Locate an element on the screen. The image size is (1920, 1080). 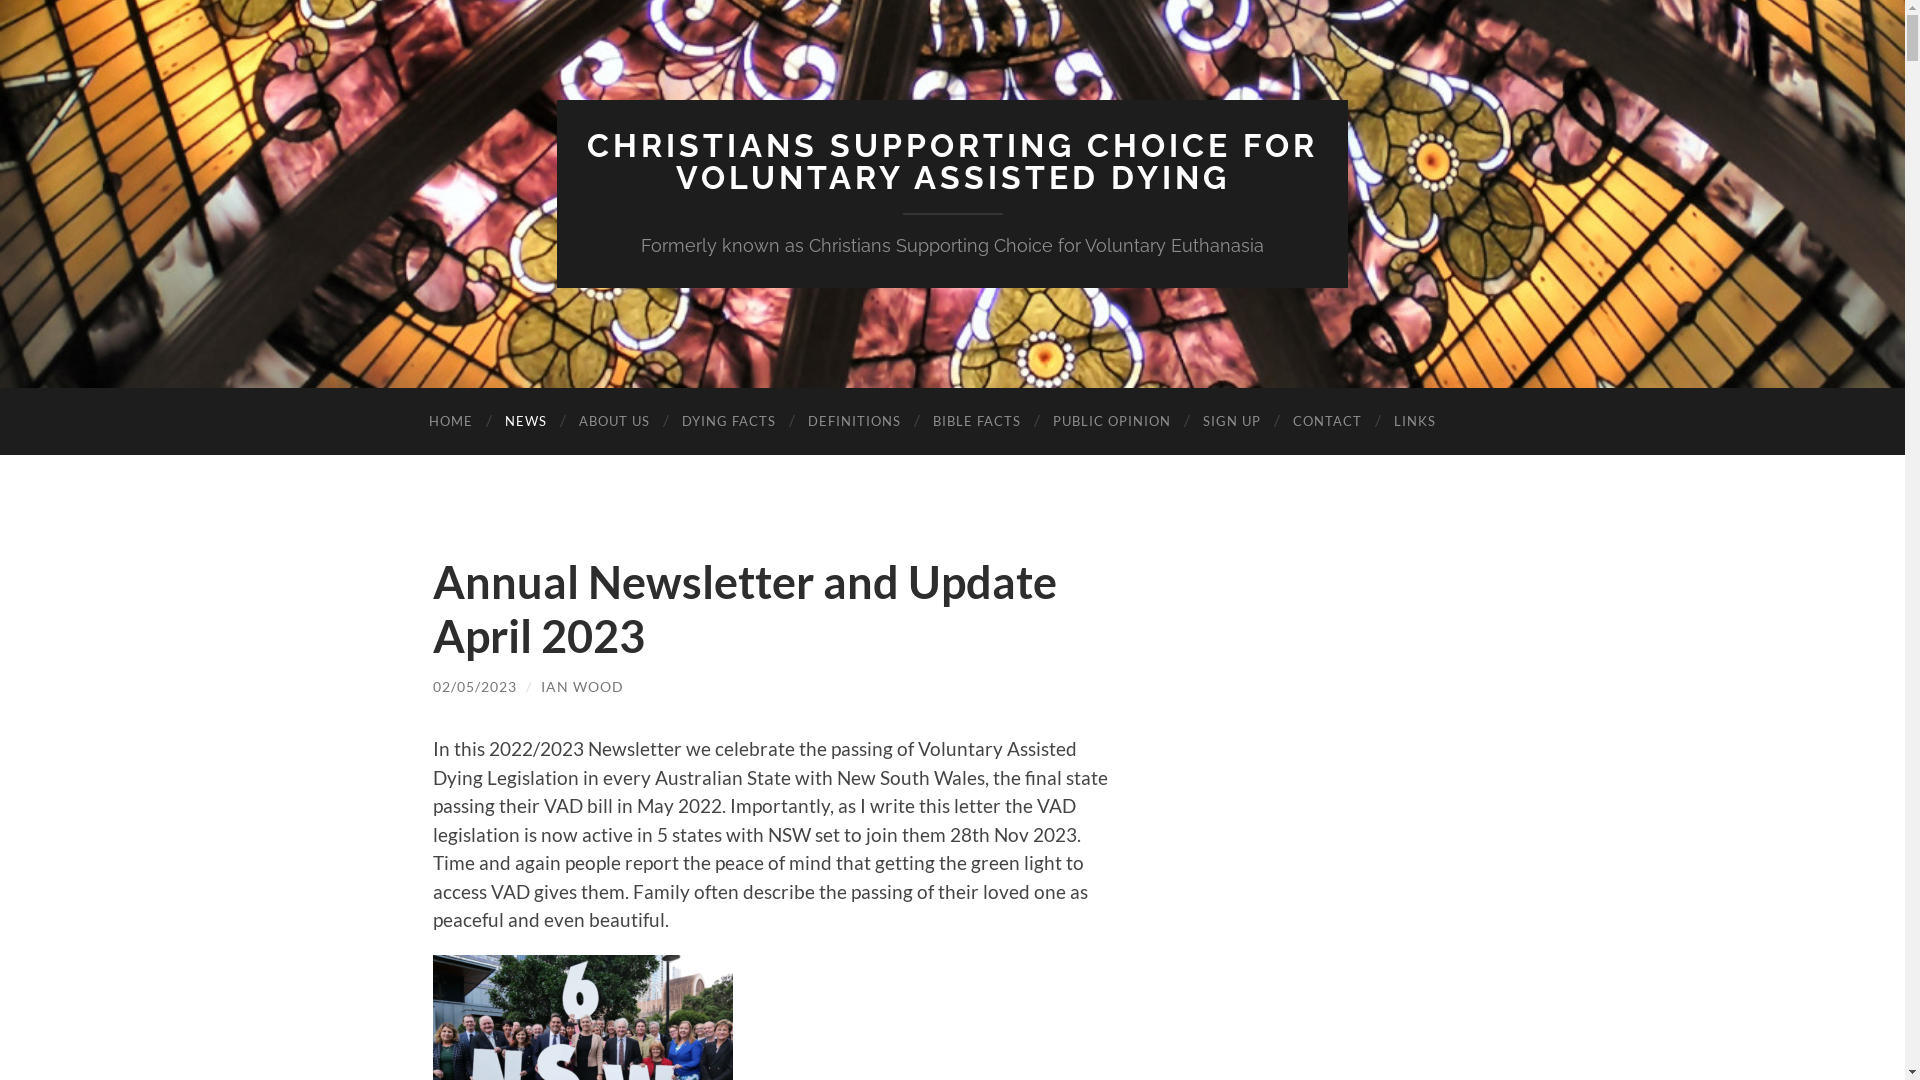
IAN WOOD is located at coordinates (582, 686).